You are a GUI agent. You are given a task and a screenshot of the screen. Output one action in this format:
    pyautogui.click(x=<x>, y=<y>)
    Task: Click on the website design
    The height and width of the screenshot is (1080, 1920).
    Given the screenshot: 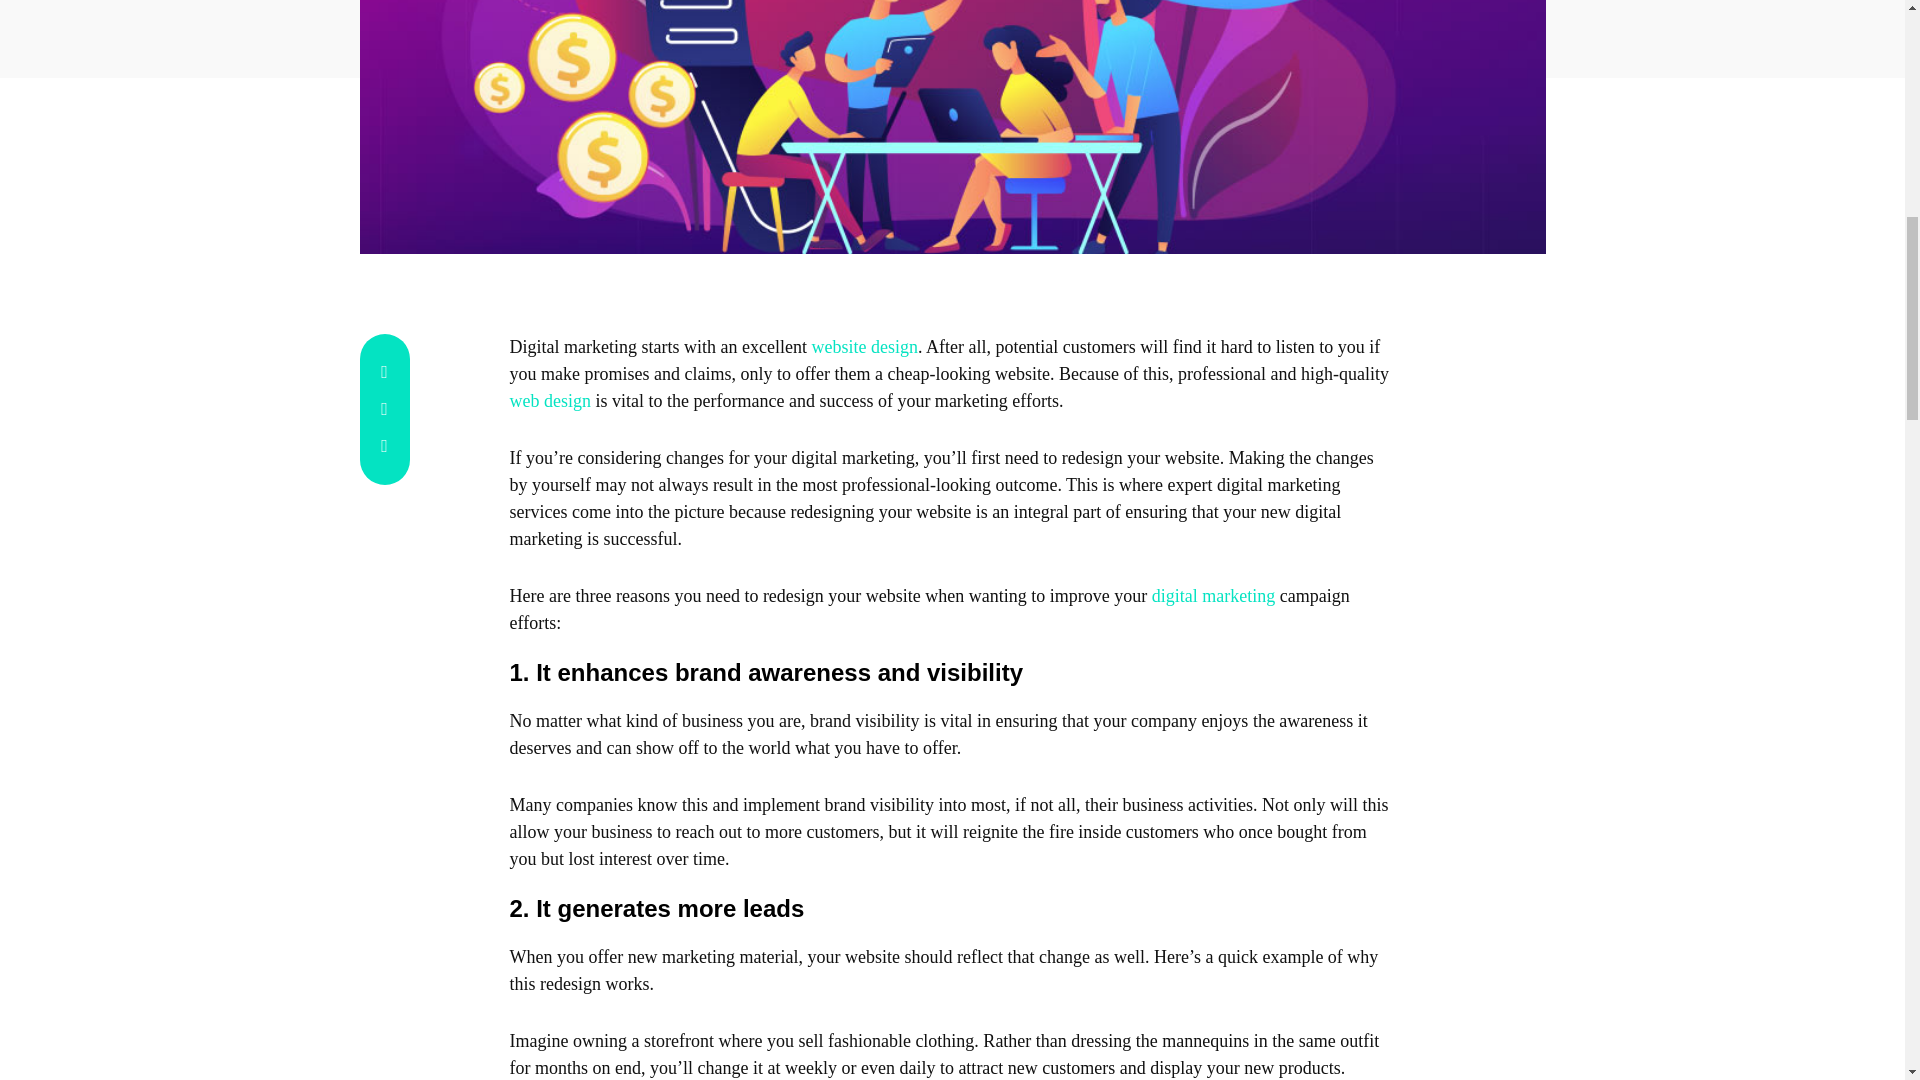 What is the action you would take?
    pyautogui.click(x=864, y=346)
    